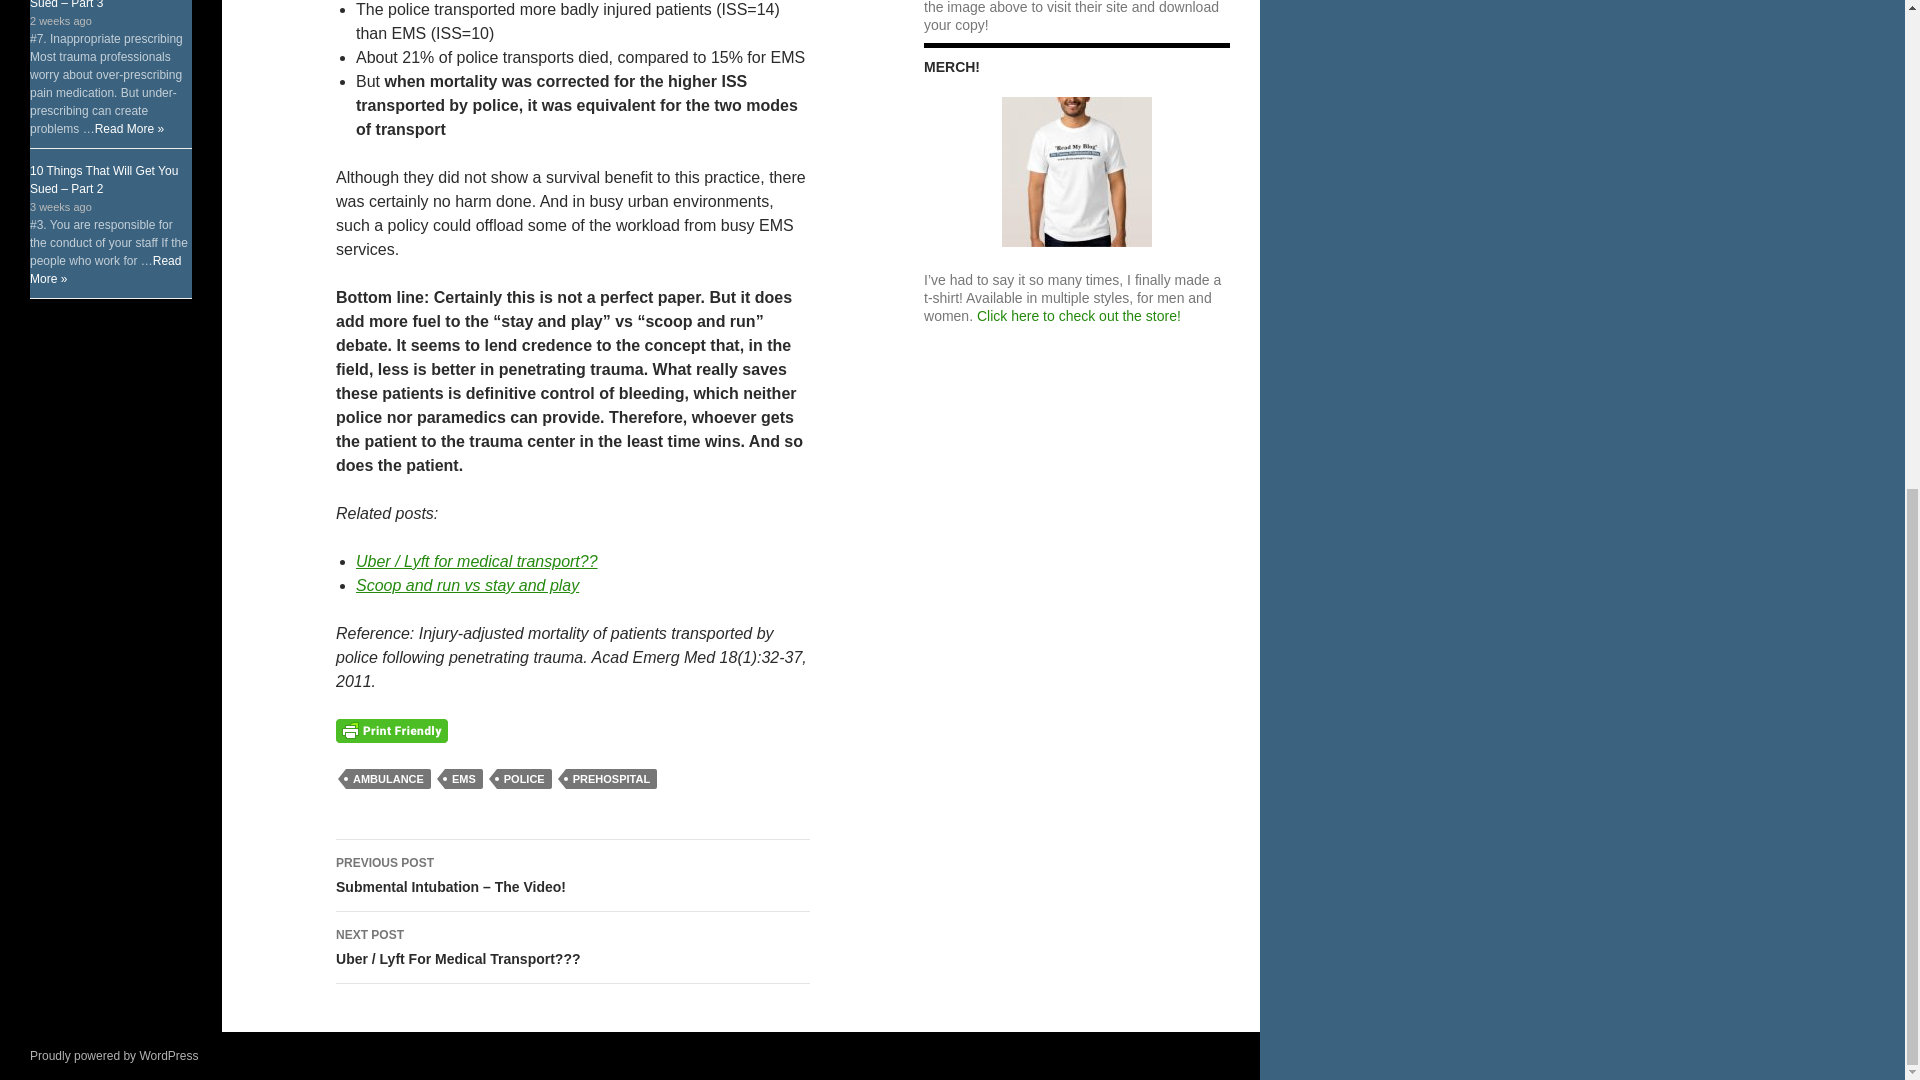 The height and width of the screenshot is (1080, 1920). What do you see at coordinates (464, 778) in the screenshot?
I see `EMS` at bounding box center [464, 778].